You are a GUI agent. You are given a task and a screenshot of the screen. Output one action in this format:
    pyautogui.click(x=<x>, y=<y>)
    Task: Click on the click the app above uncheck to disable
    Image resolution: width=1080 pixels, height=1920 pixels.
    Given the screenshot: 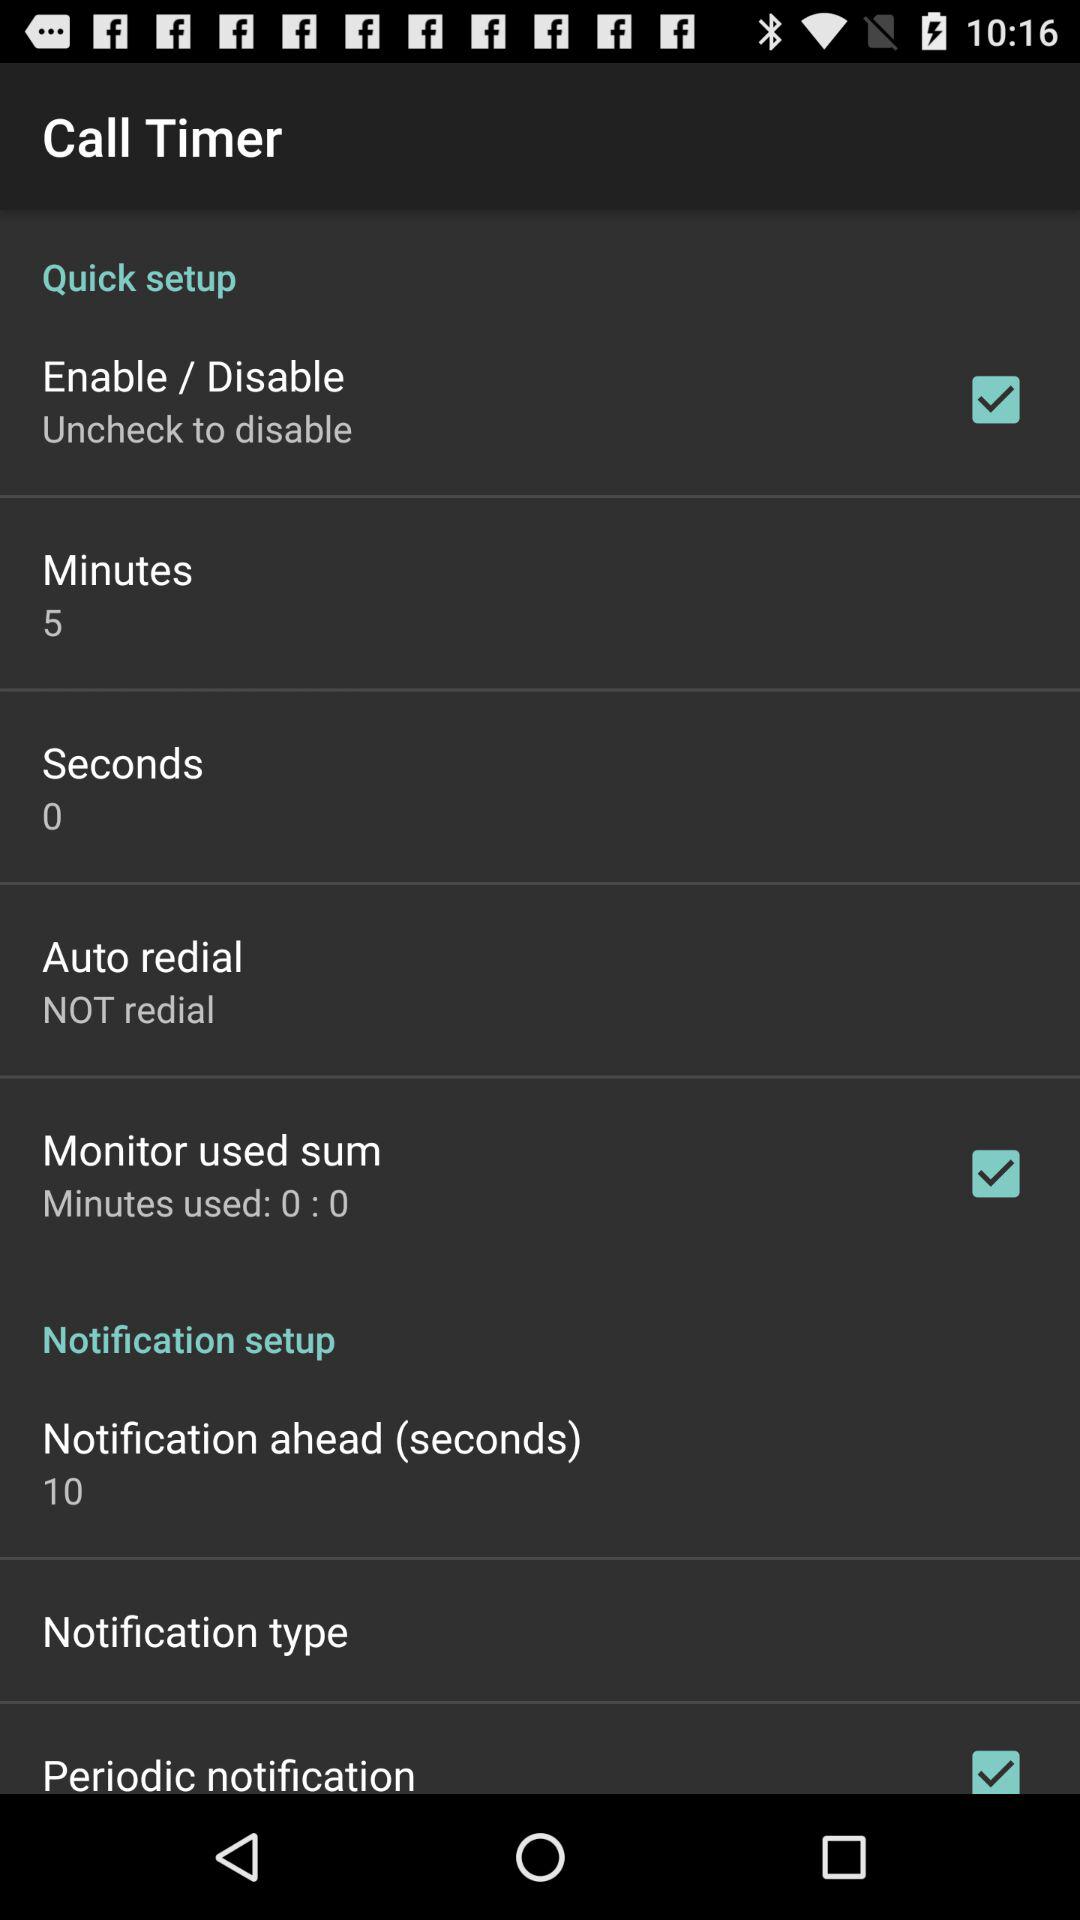 What is the action you would take?
    pyautogui.click(x=194, y=374)
    